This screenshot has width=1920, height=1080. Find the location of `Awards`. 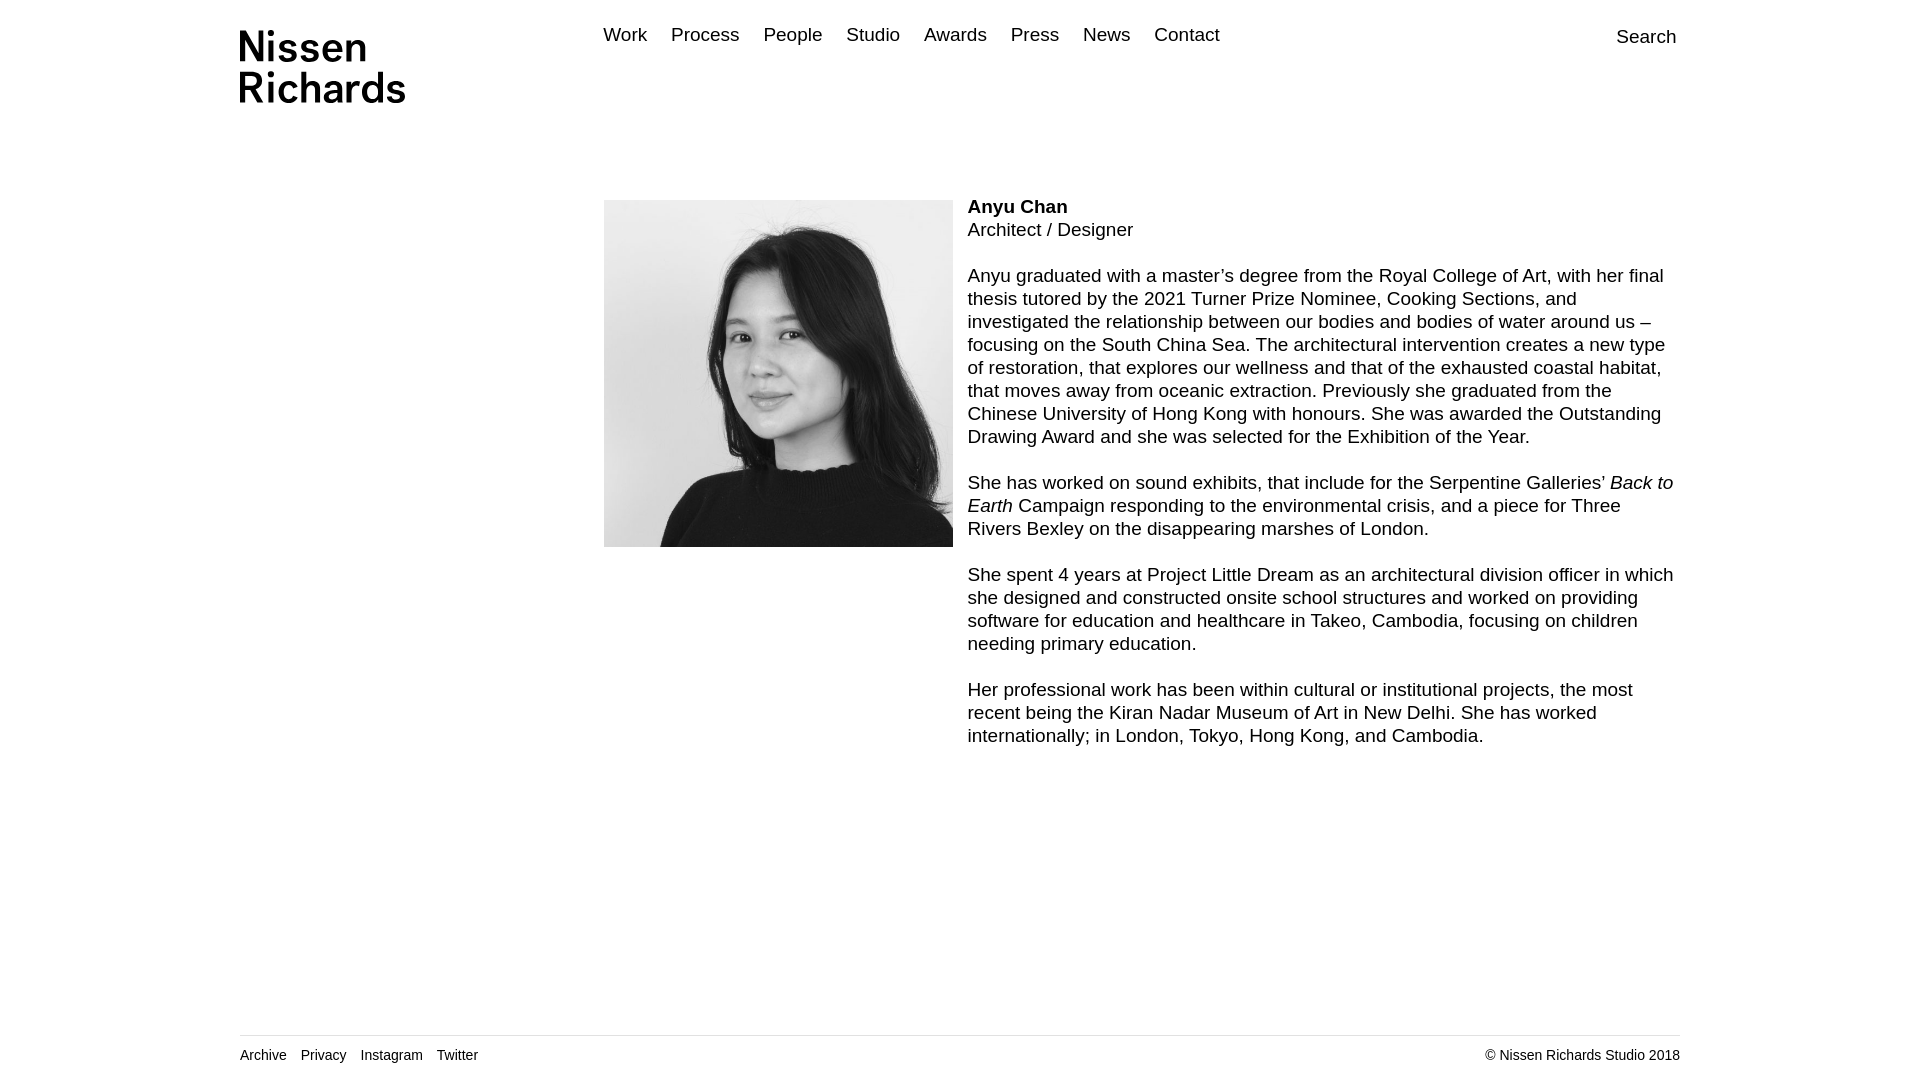

Awards is located at coordinates (954, 34).